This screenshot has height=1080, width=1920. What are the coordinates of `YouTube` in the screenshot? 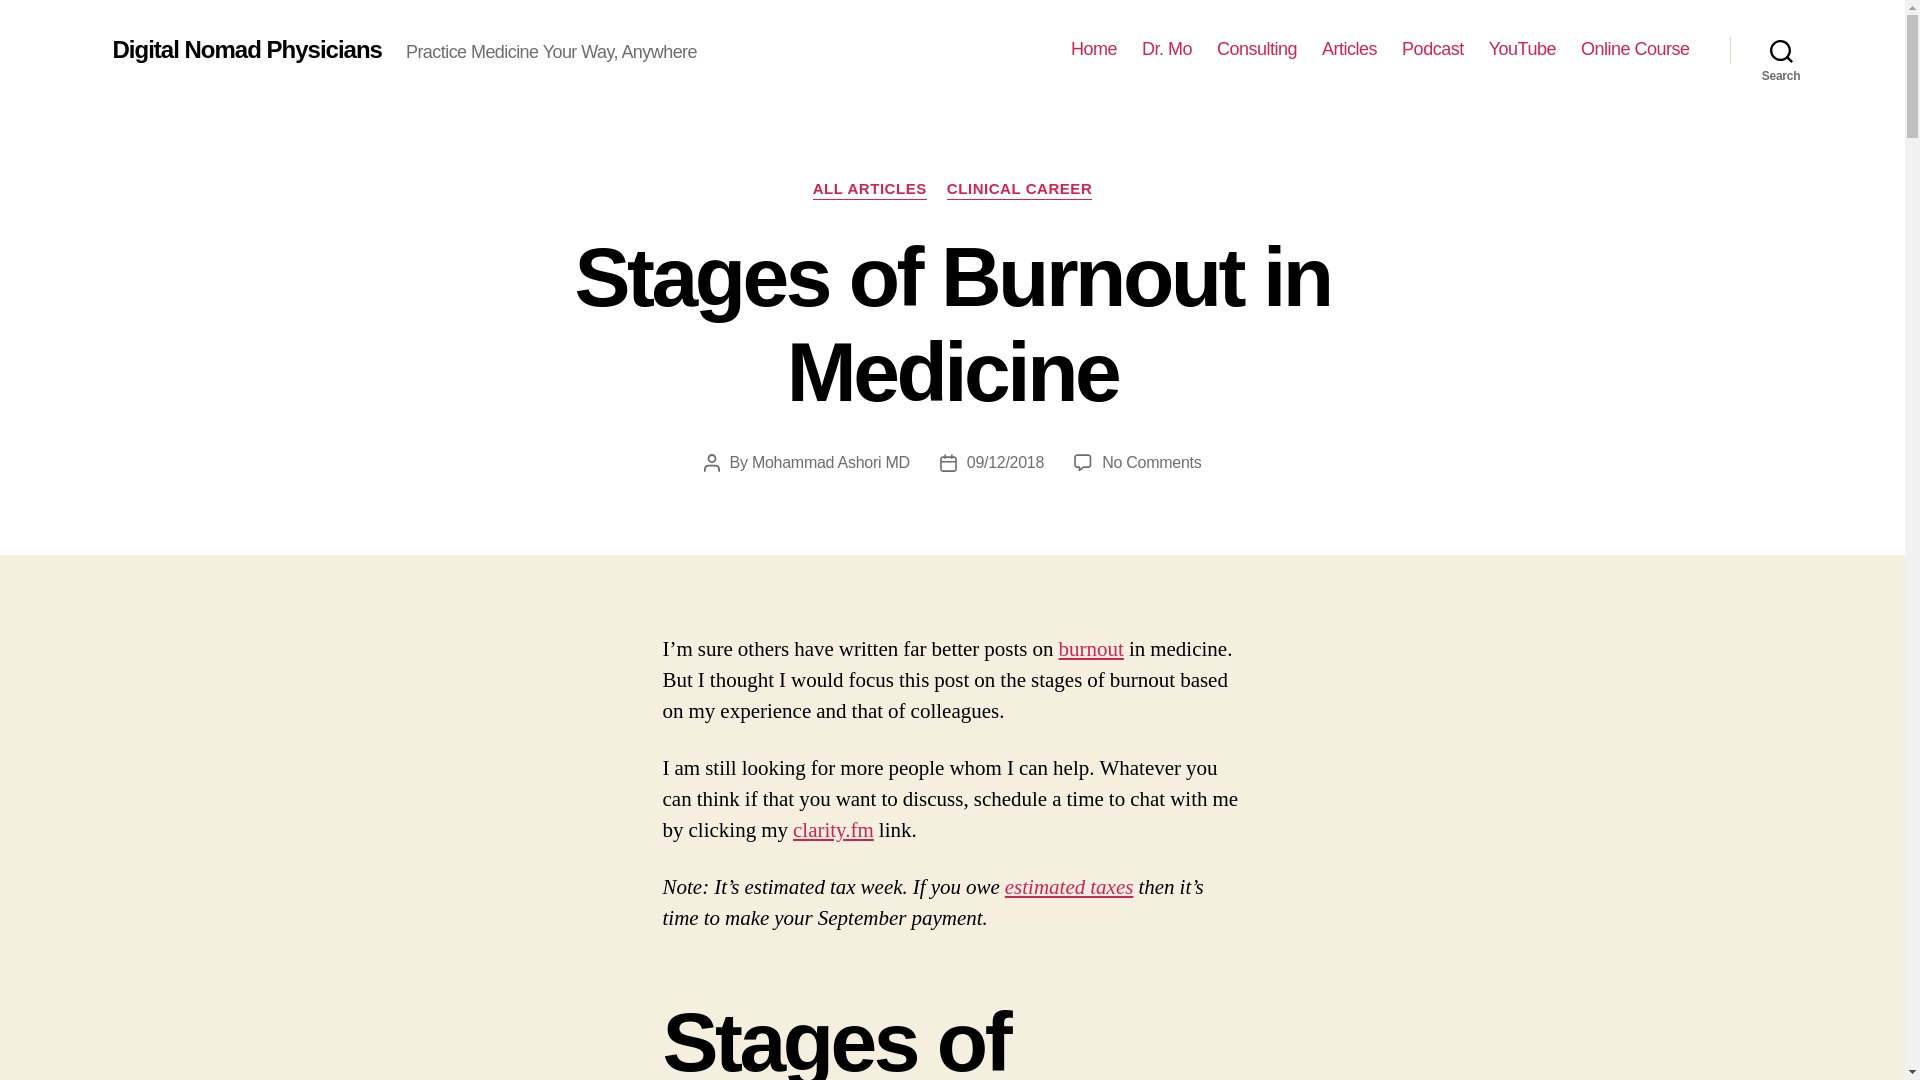 It's located at (1522, 49).